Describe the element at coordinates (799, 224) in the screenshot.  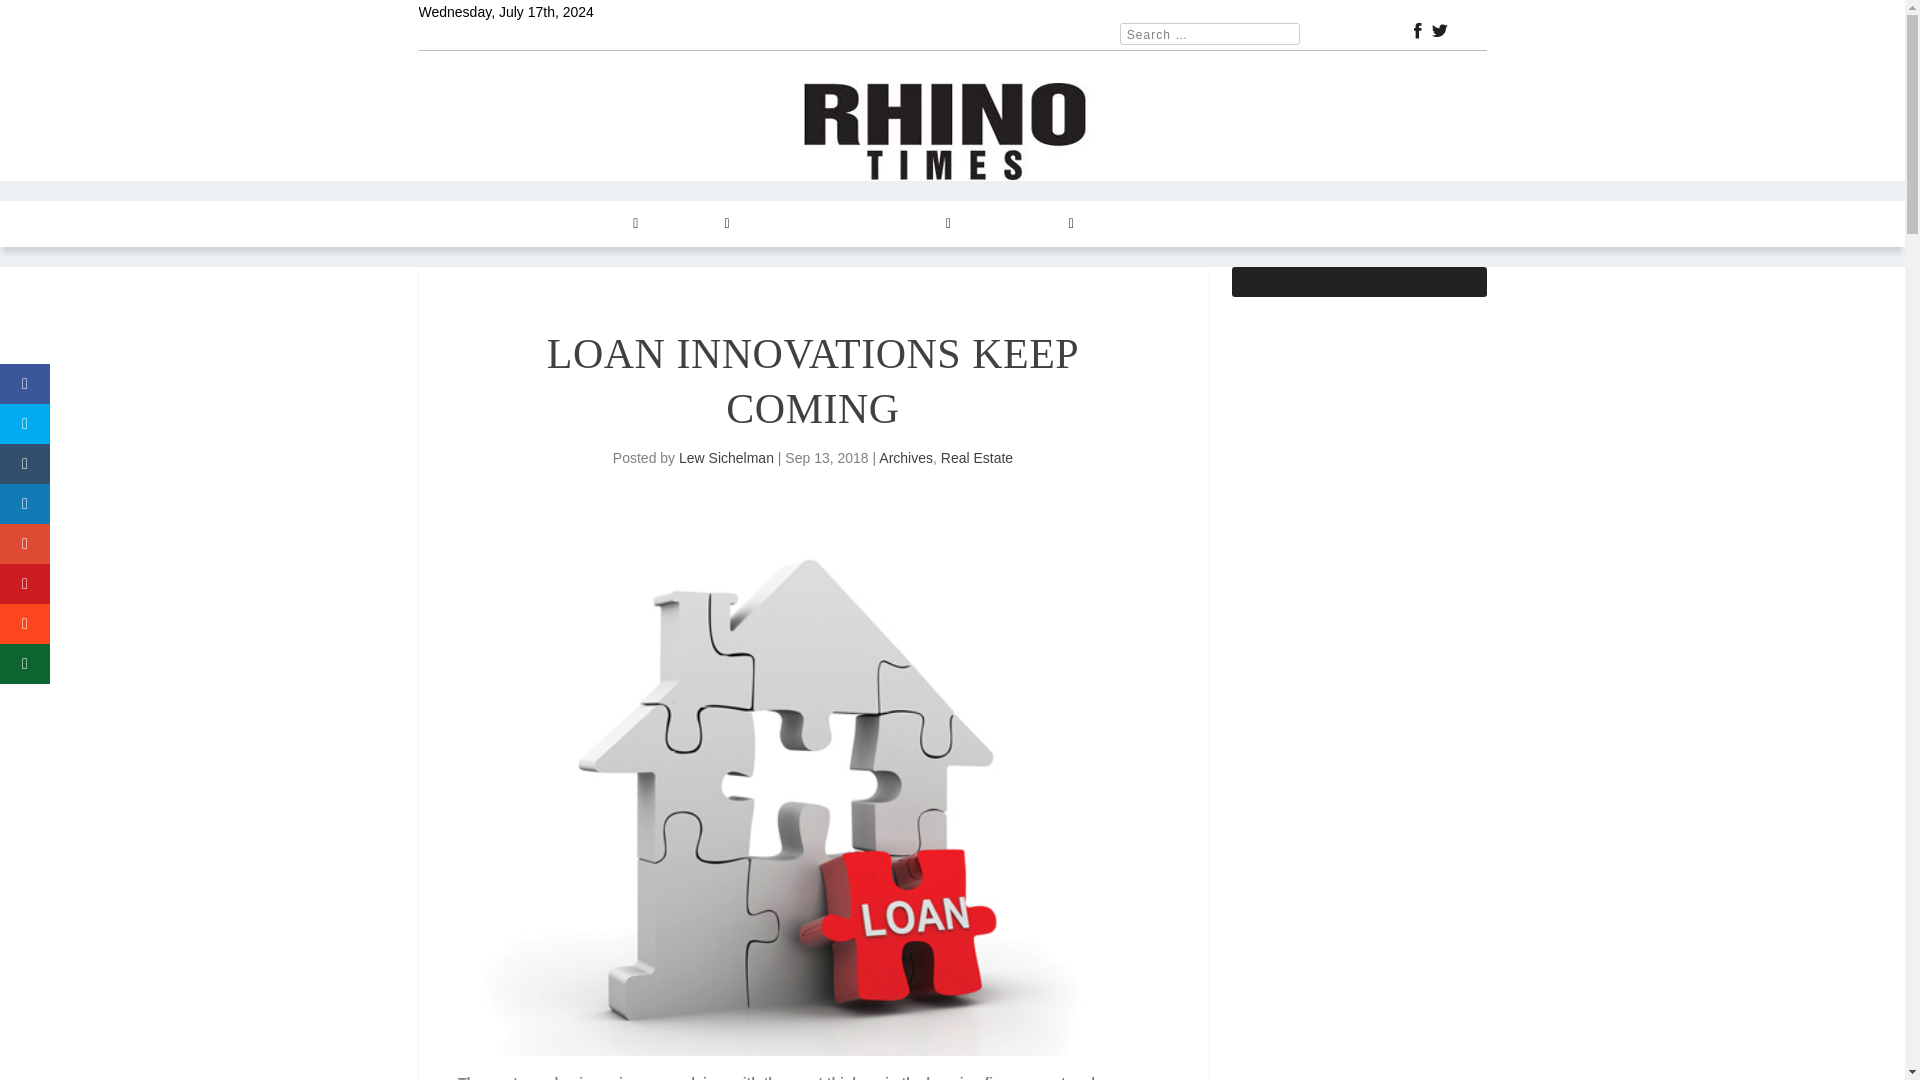
I see `REAL ESTATE` at that location.